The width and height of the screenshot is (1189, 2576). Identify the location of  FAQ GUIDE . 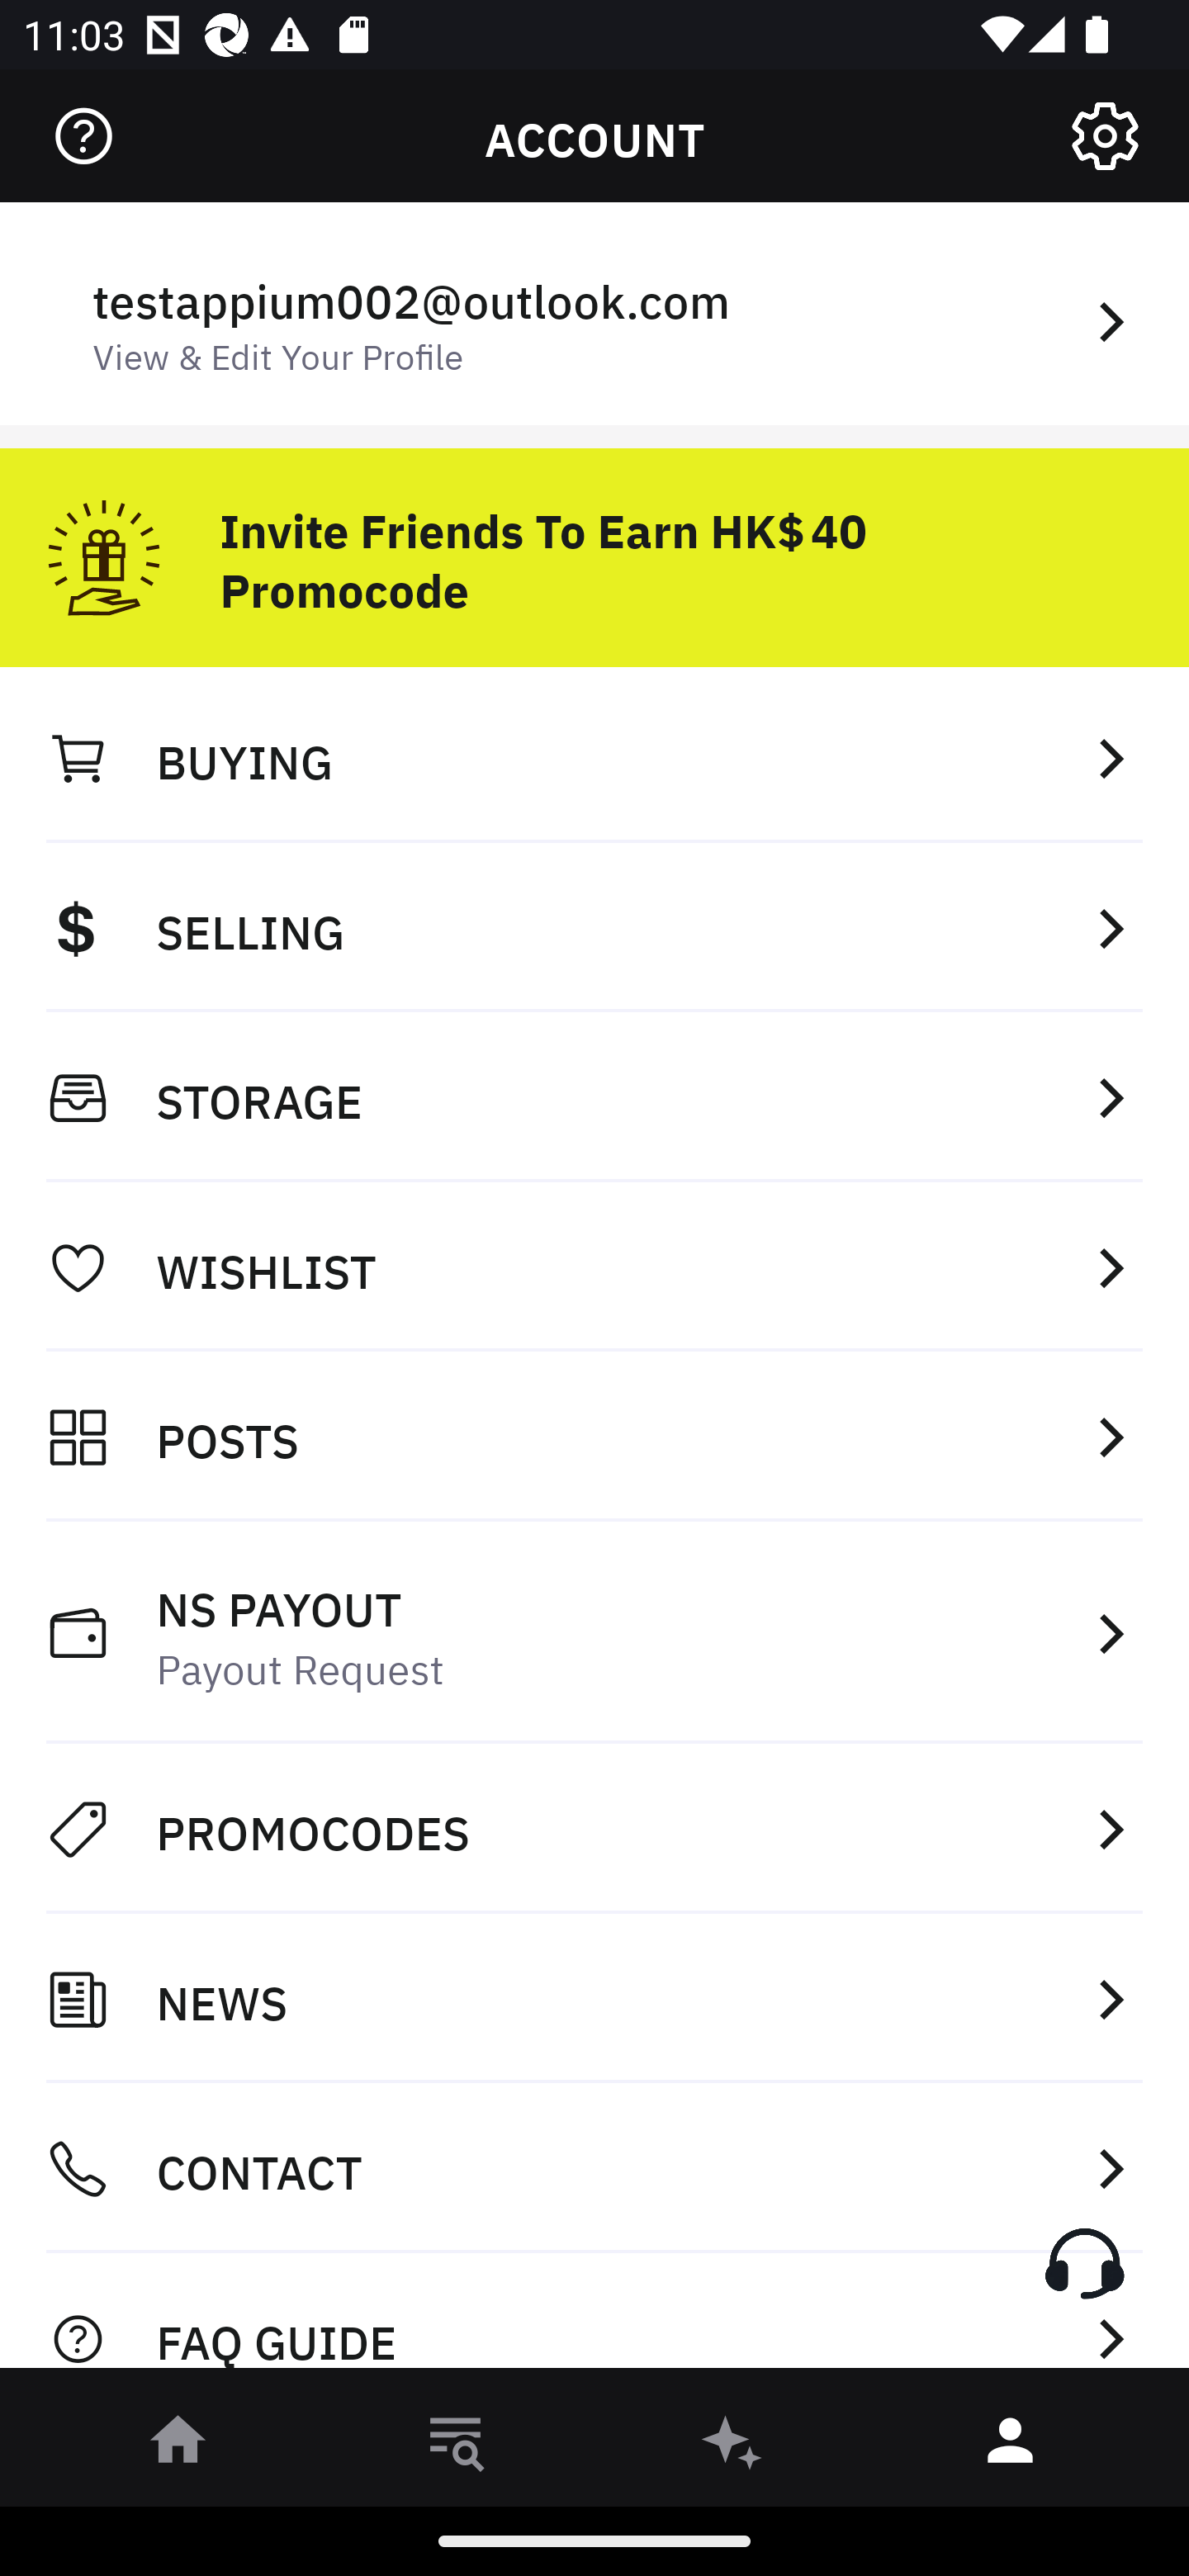
(594, 2320).